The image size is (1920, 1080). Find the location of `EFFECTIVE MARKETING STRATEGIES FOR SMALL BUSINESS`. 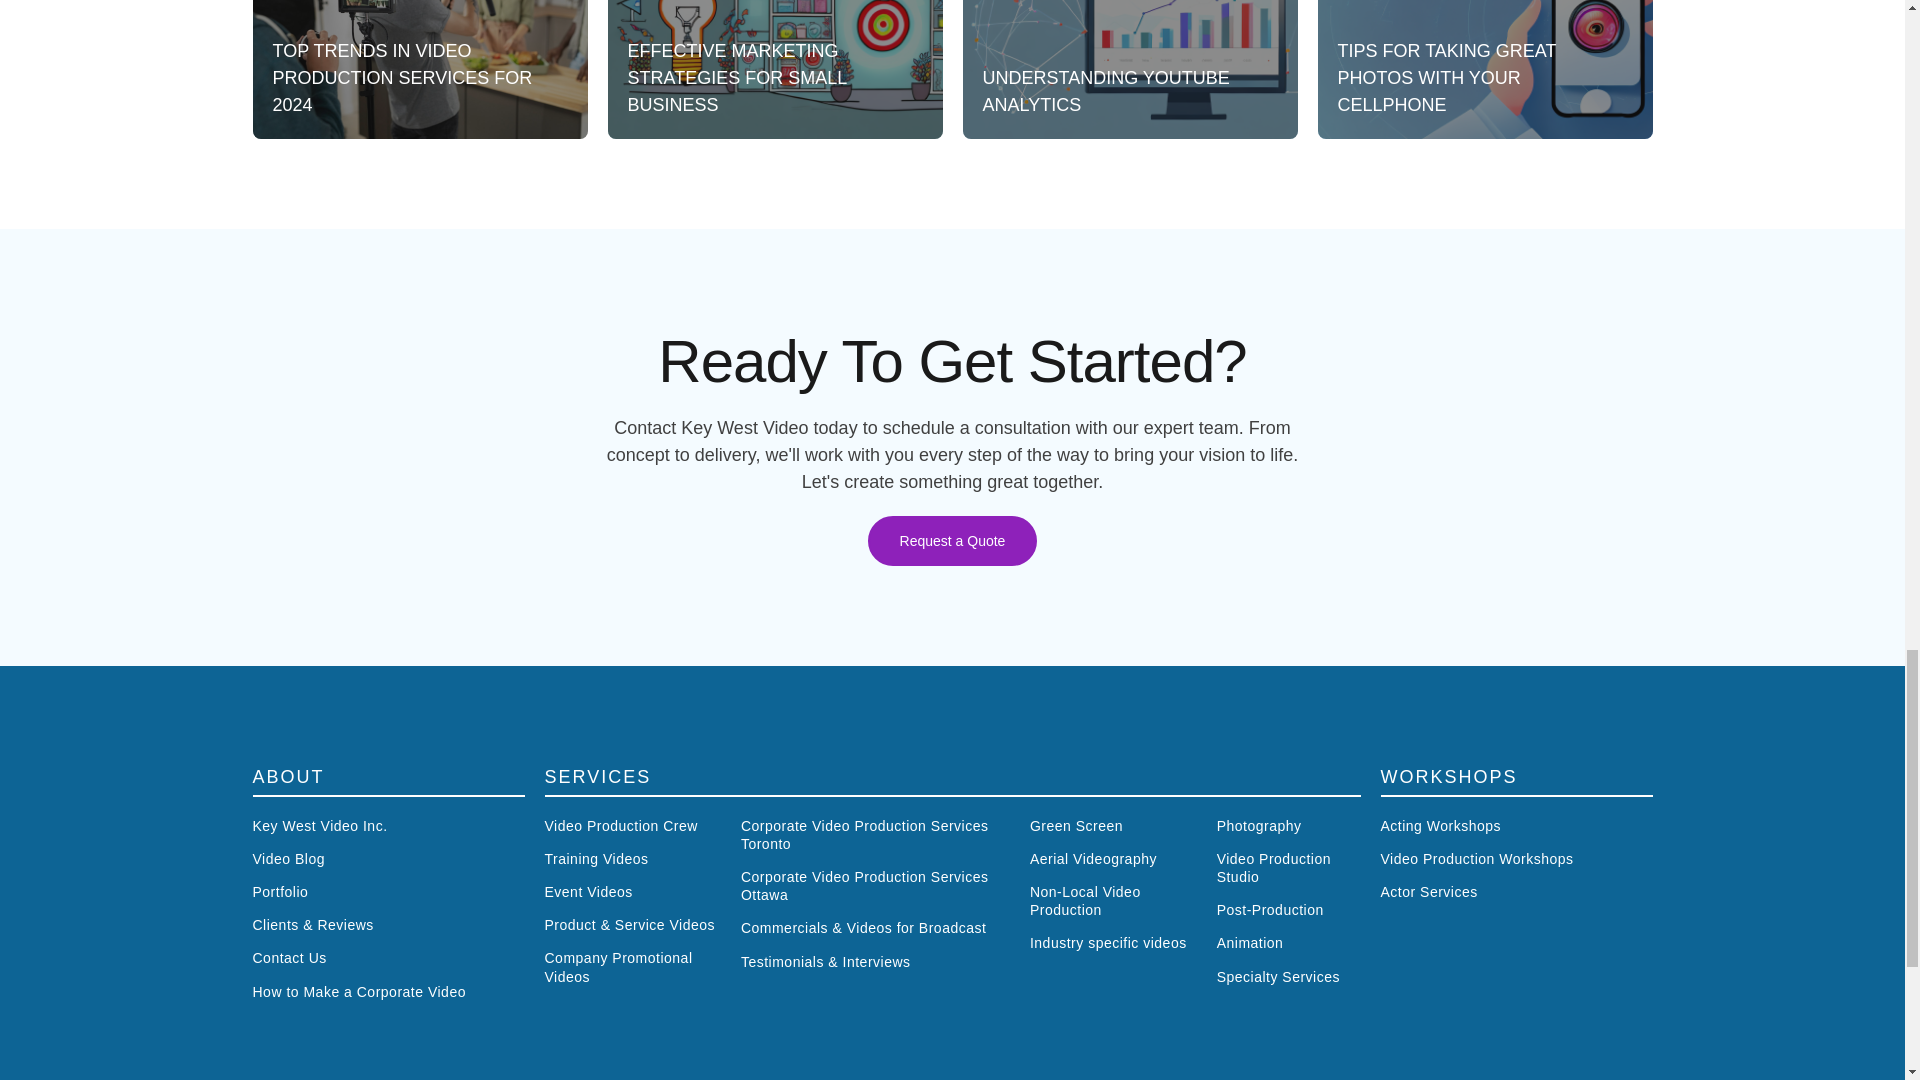

EFFECTIVE MARKETING STRATEGIES FOR SMALL BUSINESS is located at coordinates (775, 70).